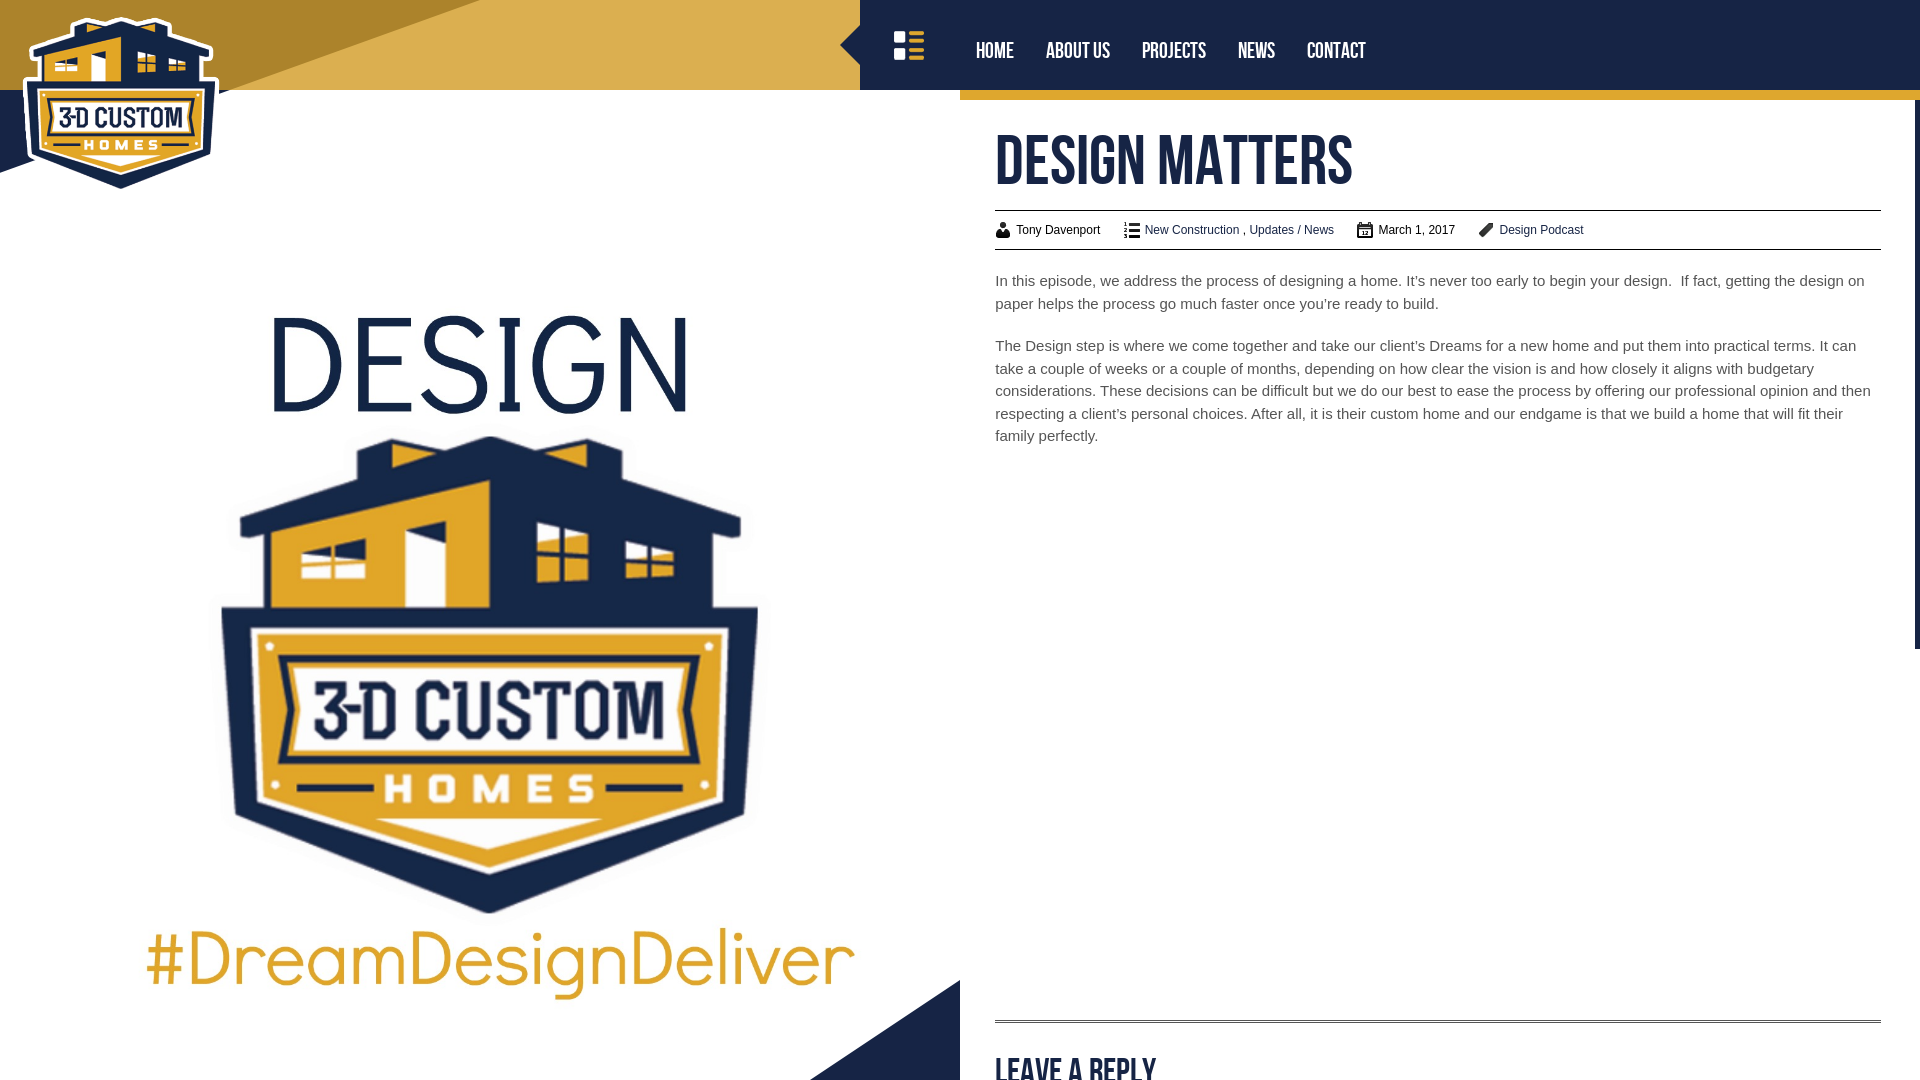 The height and width of the screenshot is (1080, 1920). Describe the element at coordinates (1292, 230) in the screenshot. I see `Updates / News` at that location.